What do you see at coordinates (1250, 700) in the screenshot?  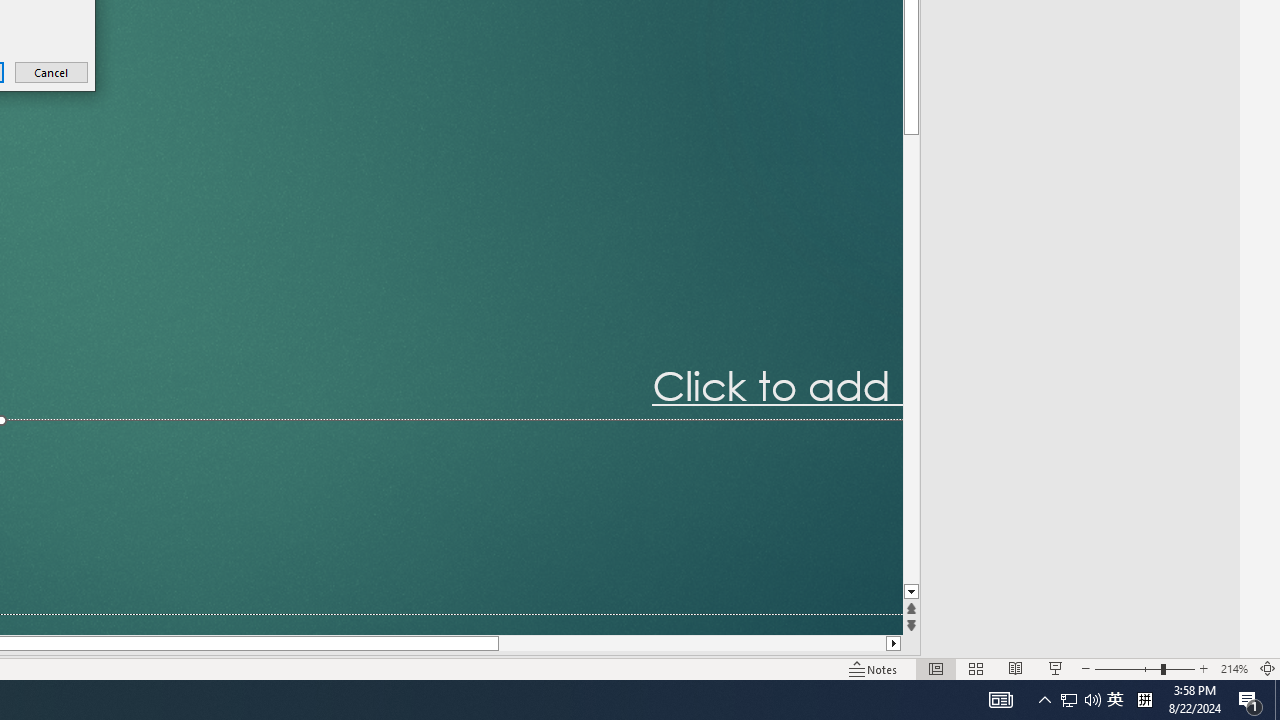 I see `Action Center, 1 new notification` at bounding box center [1250, 700].